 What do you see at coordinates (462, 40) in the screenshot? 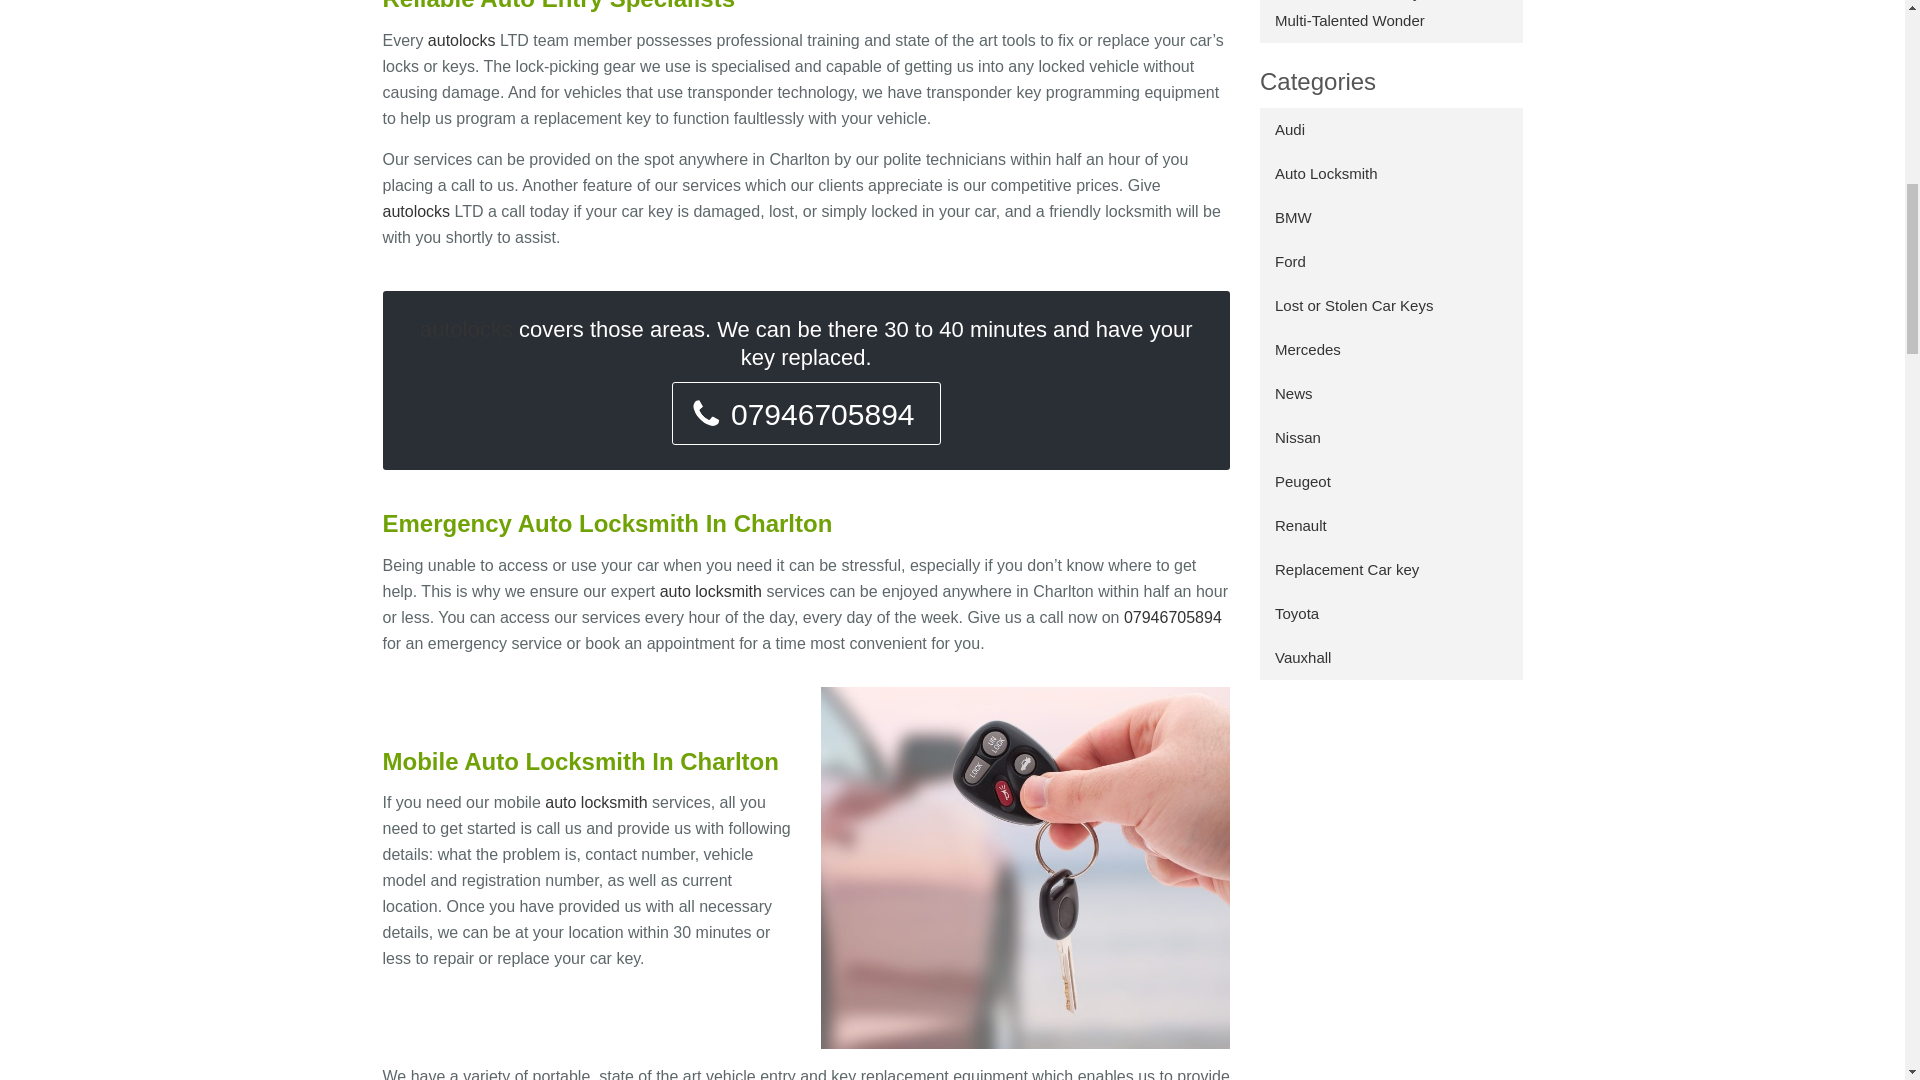
I see `autolocks` at bounding box center [462, 40].